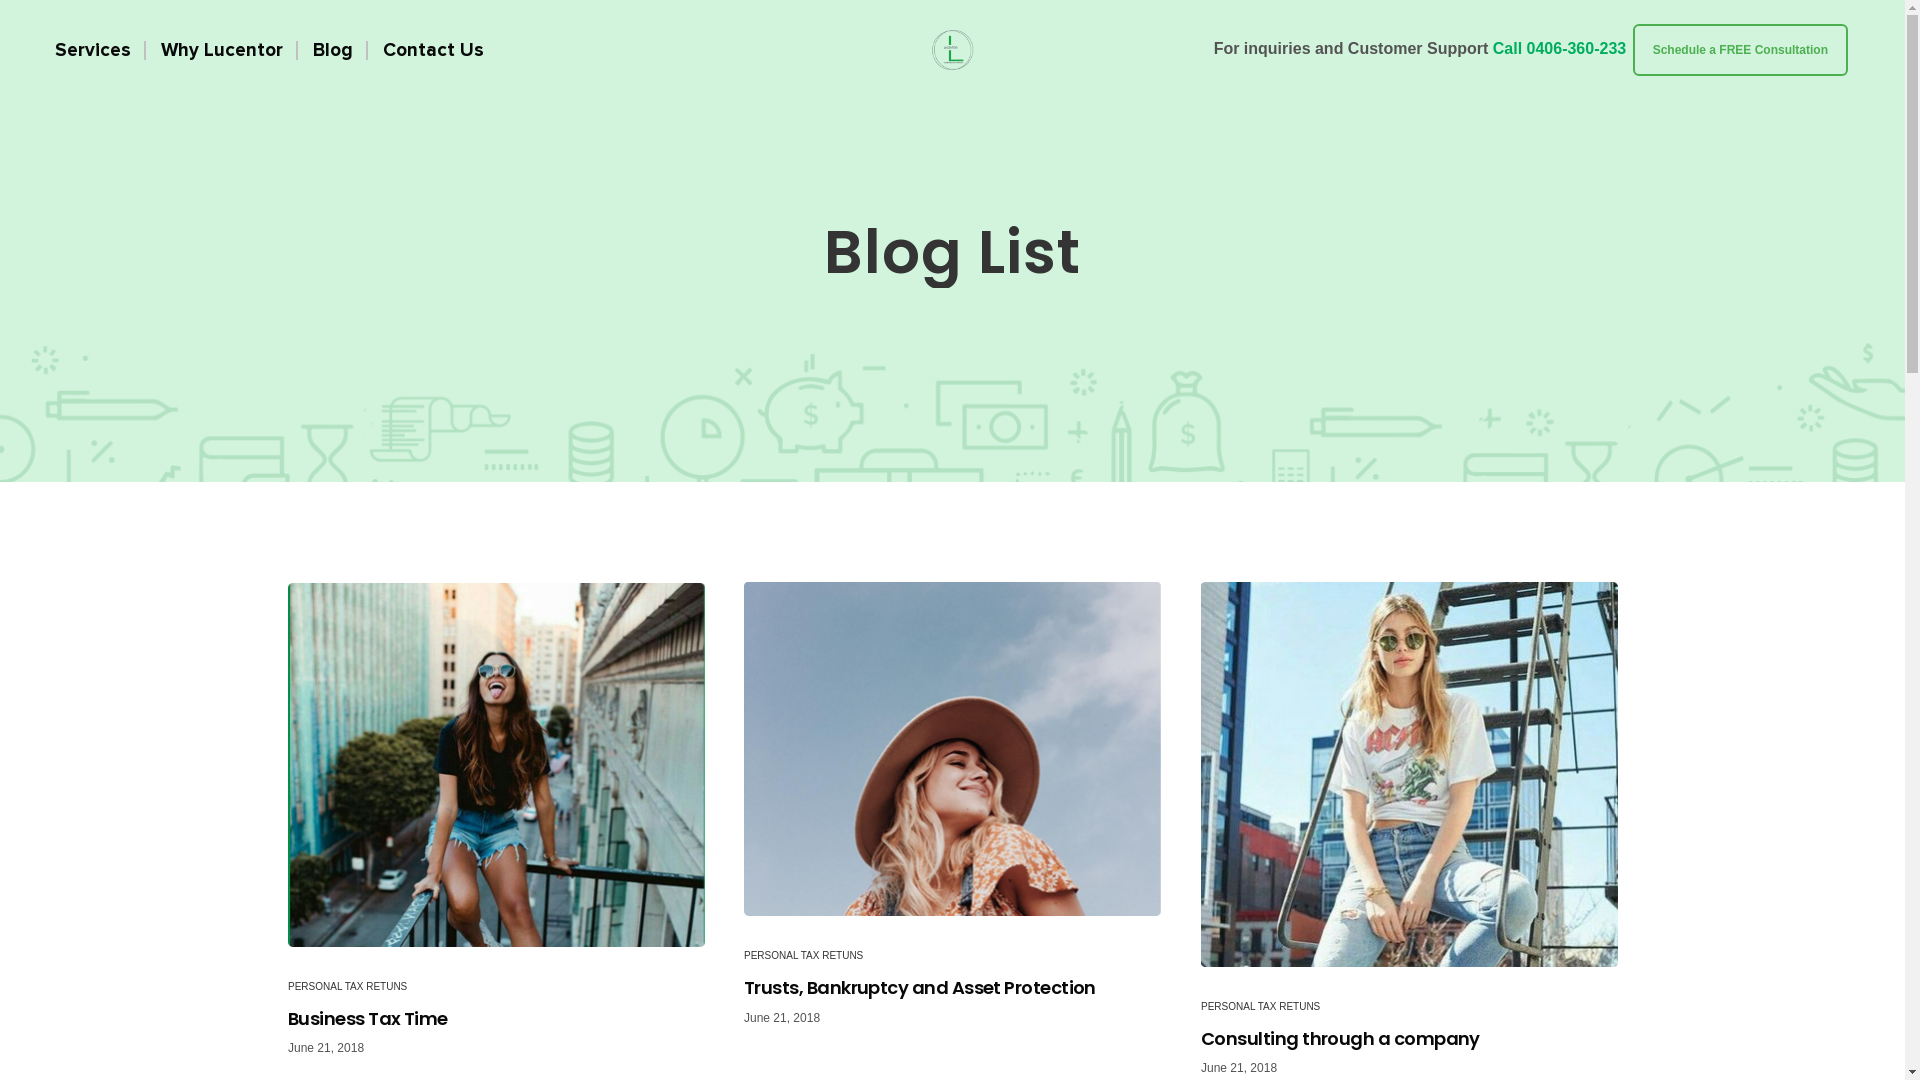  What do you see at coordinates (496, 1018) in the screenshot?
I see `Business Tax Time` at bounding box center [496, 1018].